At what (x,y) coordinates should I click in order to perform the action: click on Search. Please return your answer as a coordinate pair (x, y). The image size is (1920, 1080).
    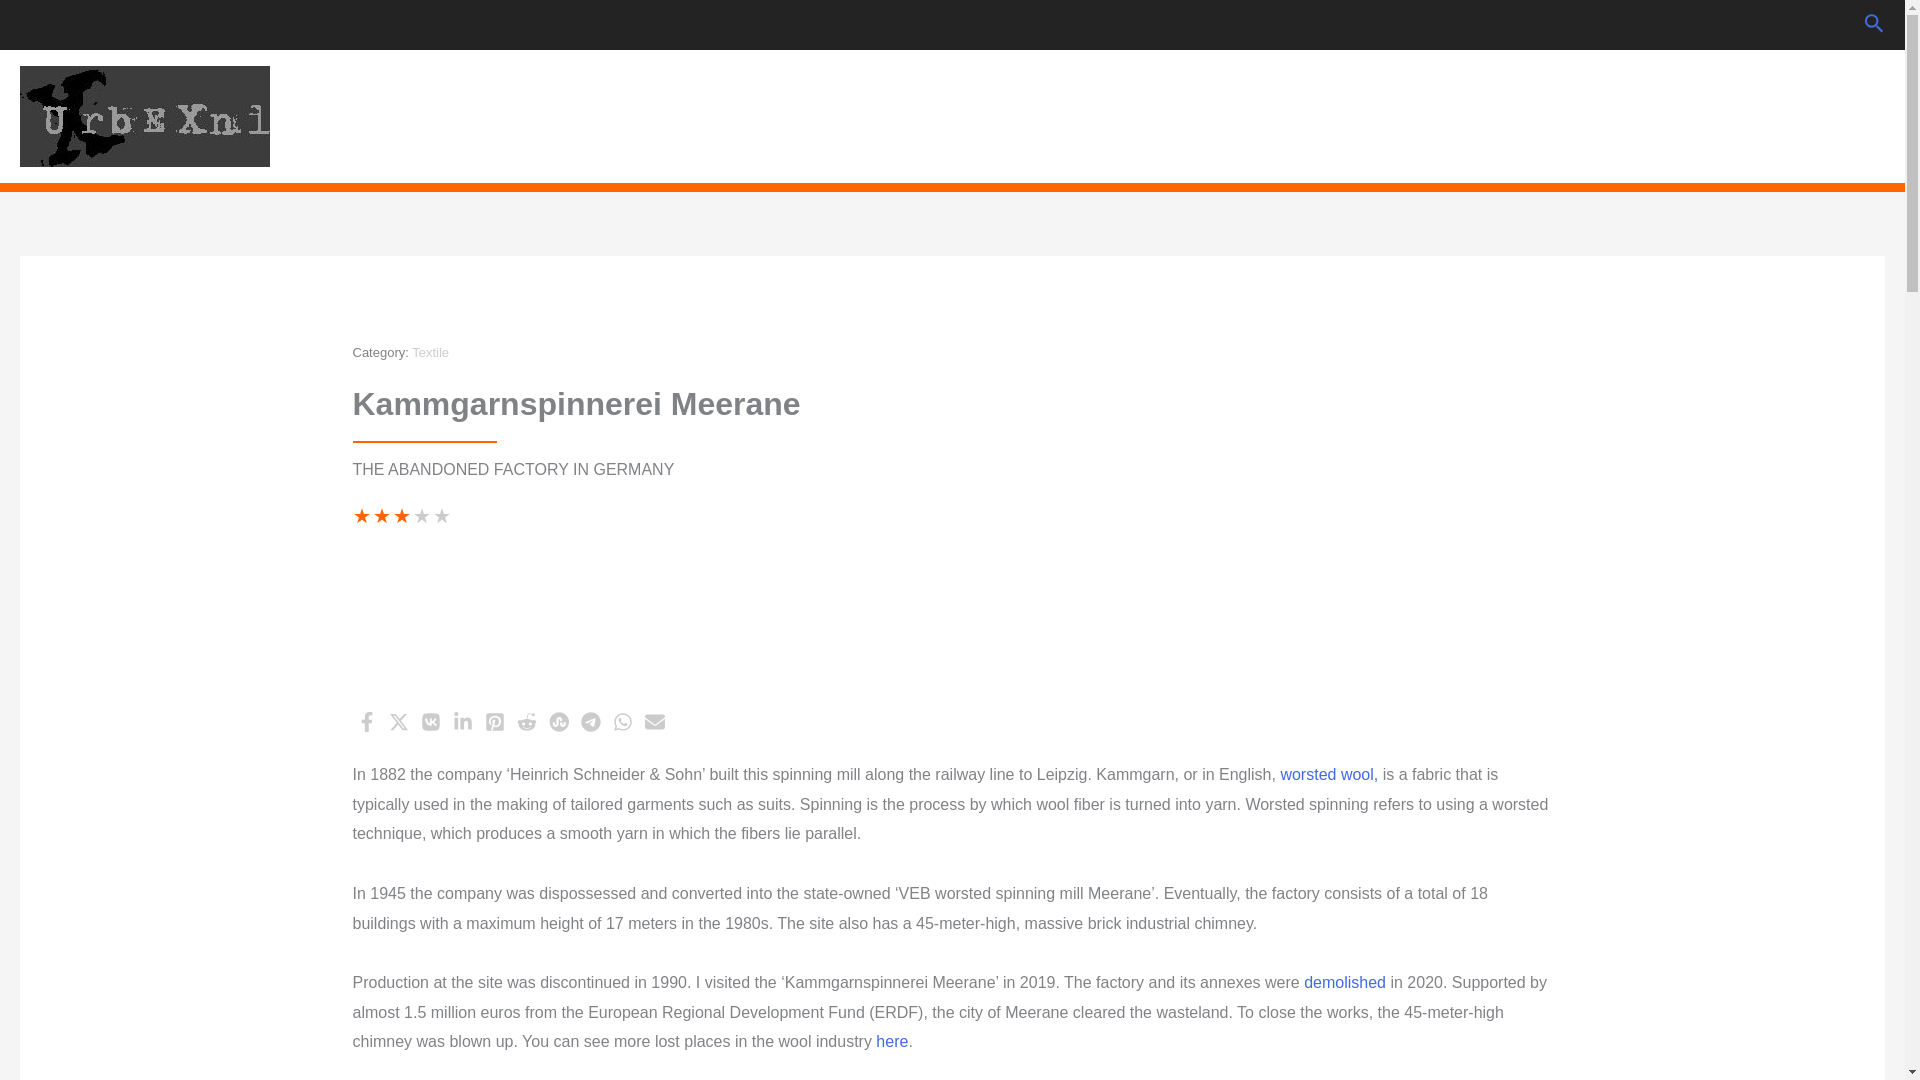
    Looking at the image, I should click on (1874, 24).